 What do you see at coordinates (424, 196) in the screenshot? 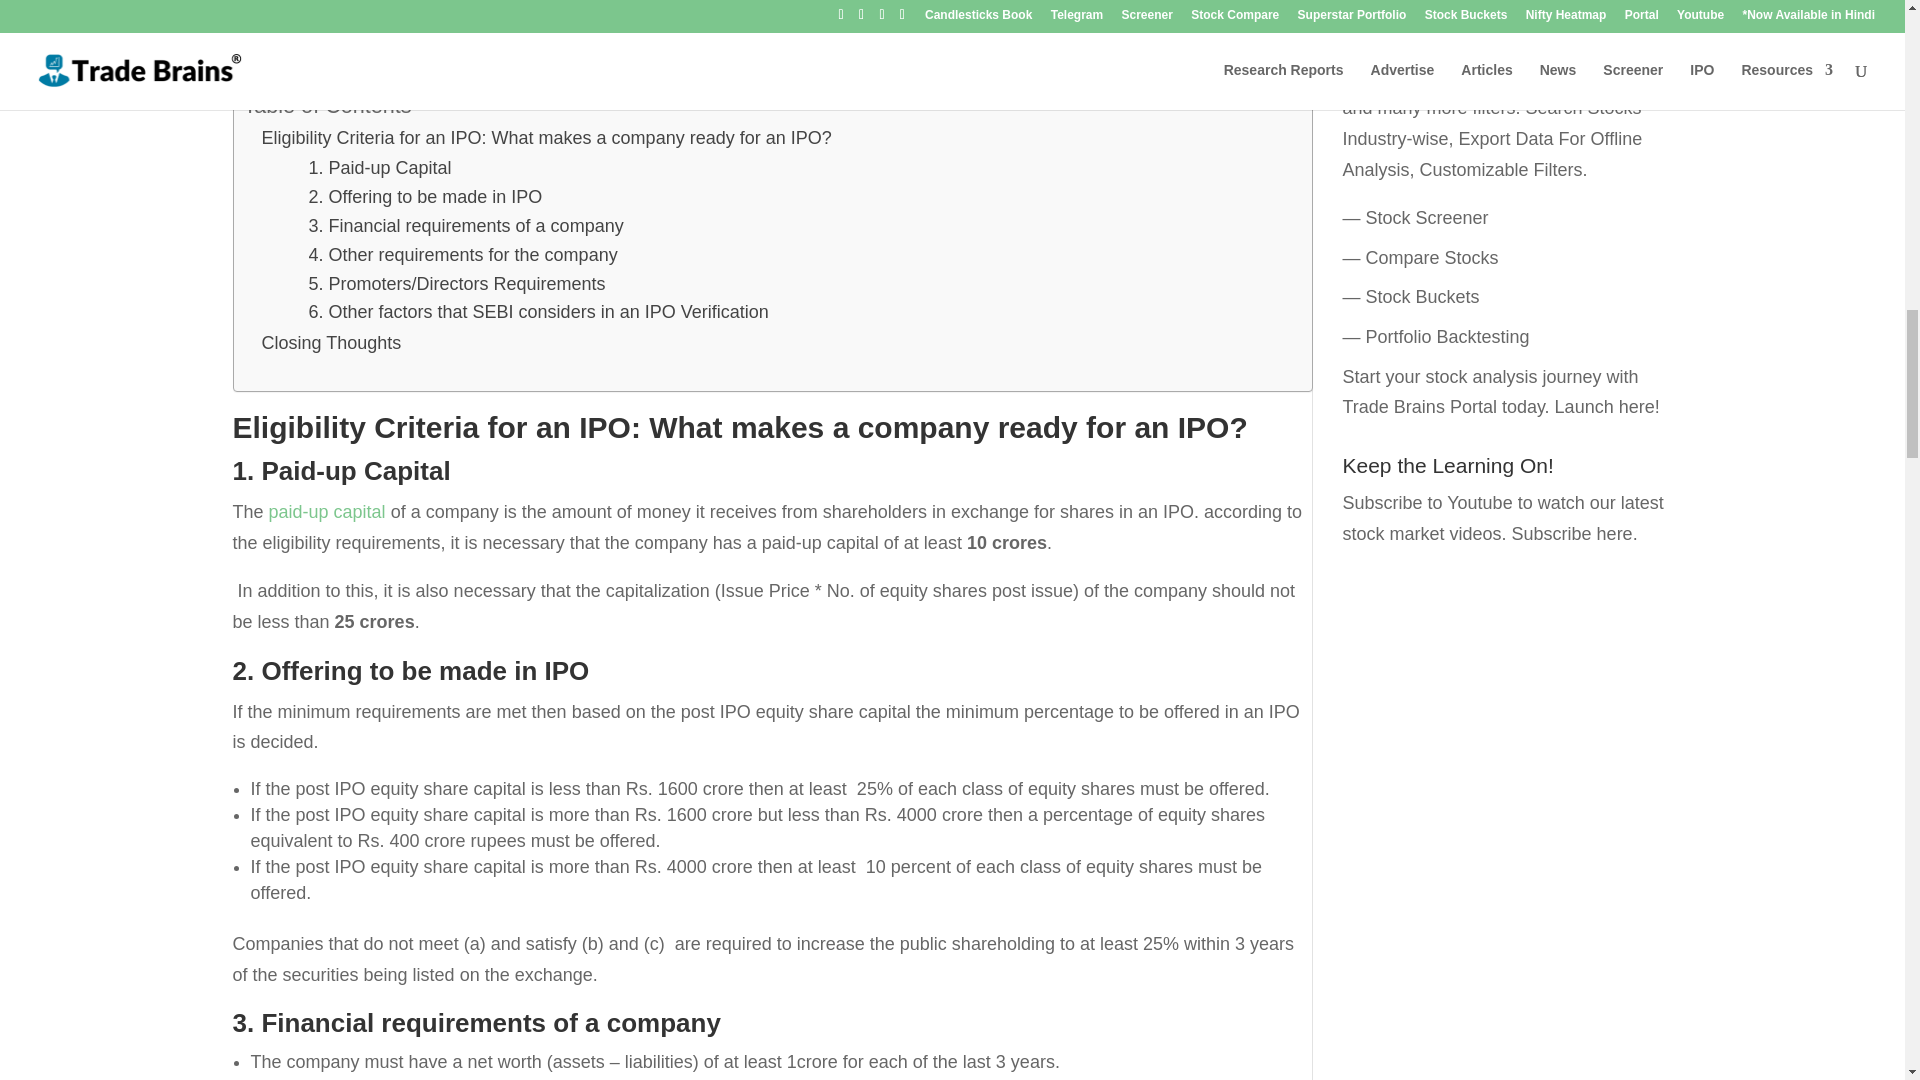
I see `2. Offering to be made in IPO` at bounding box center [424, 196].